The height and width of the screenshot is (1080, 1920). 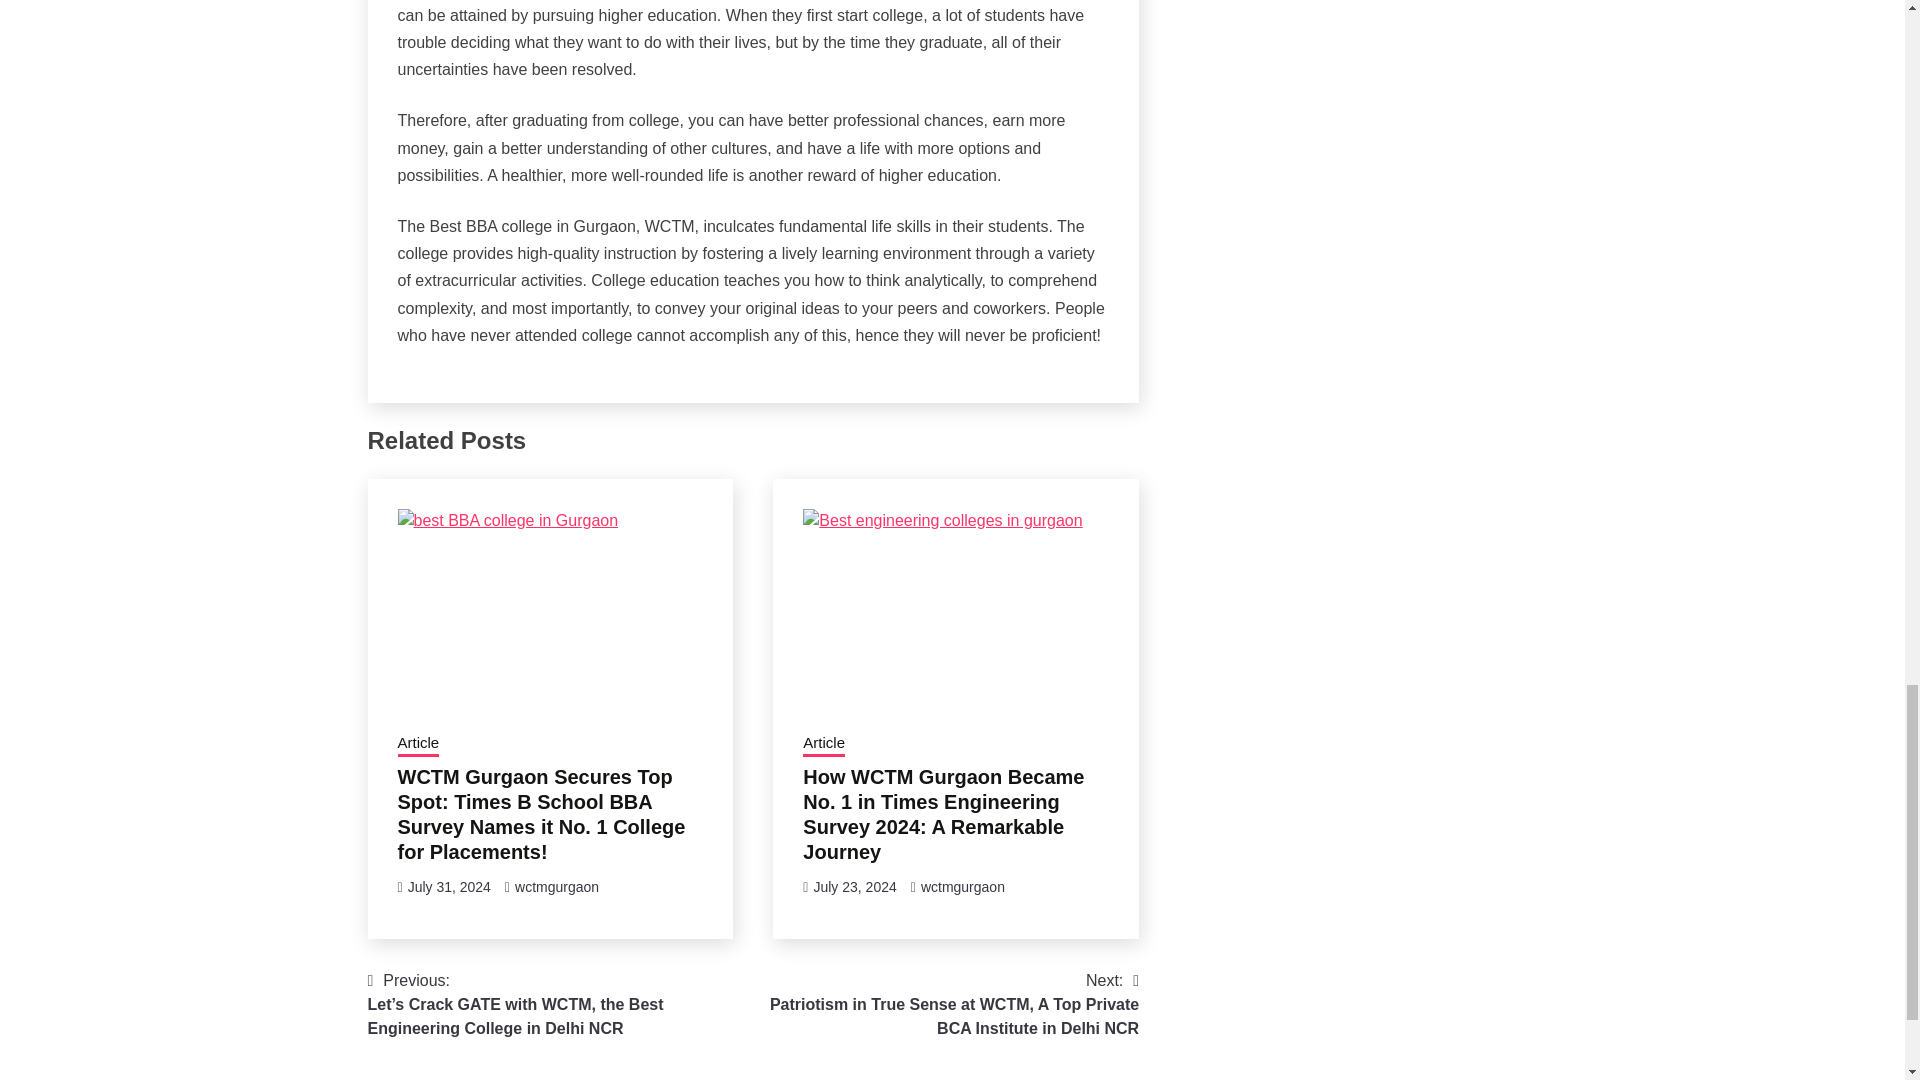 What do you see at coordinates (823, 745) in the screenshot?
I see `Article` at bounding box center [823, 745].